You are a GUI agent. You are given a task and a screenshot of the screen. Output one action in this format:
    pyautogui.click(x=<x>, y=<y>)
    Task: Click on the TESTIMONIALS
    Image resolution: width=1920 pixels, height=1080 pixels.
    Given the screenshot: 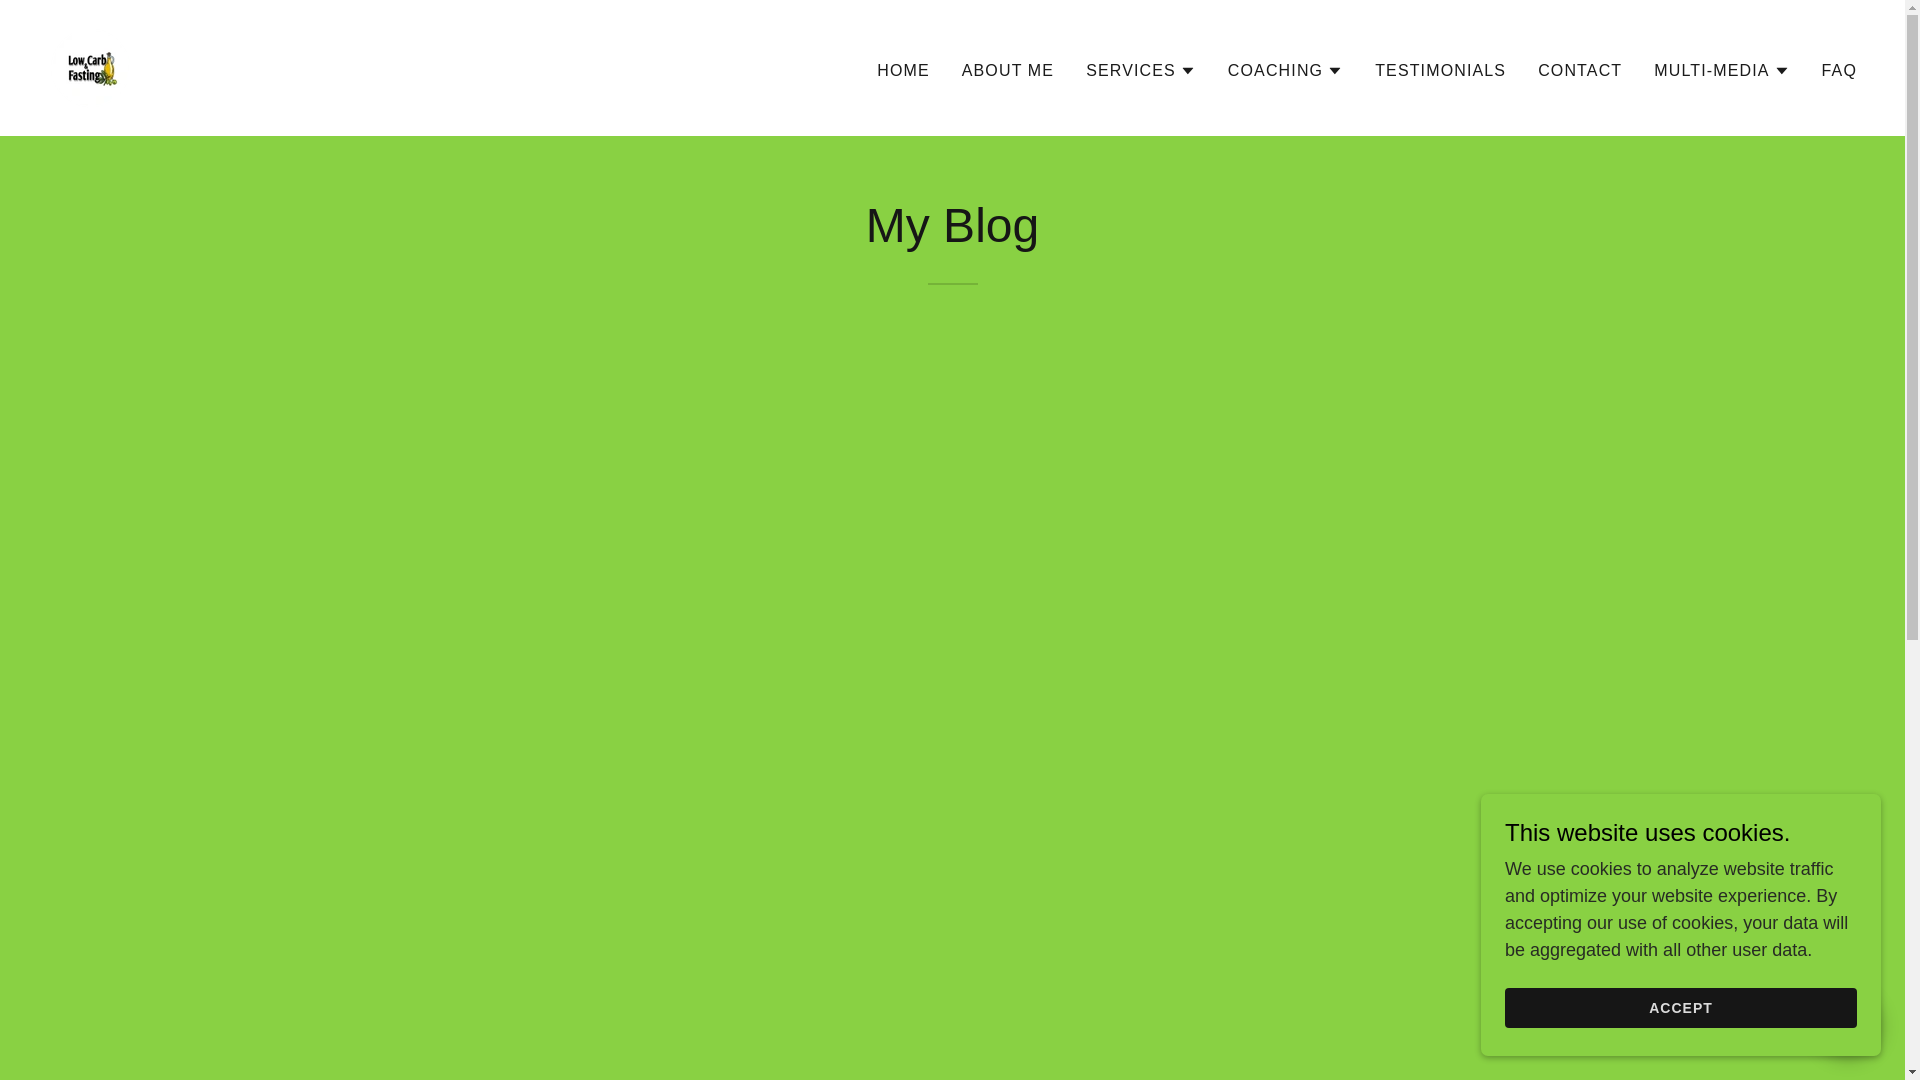 What is the action you would take?
    pyautogui.click(x=1440, y=69)
    